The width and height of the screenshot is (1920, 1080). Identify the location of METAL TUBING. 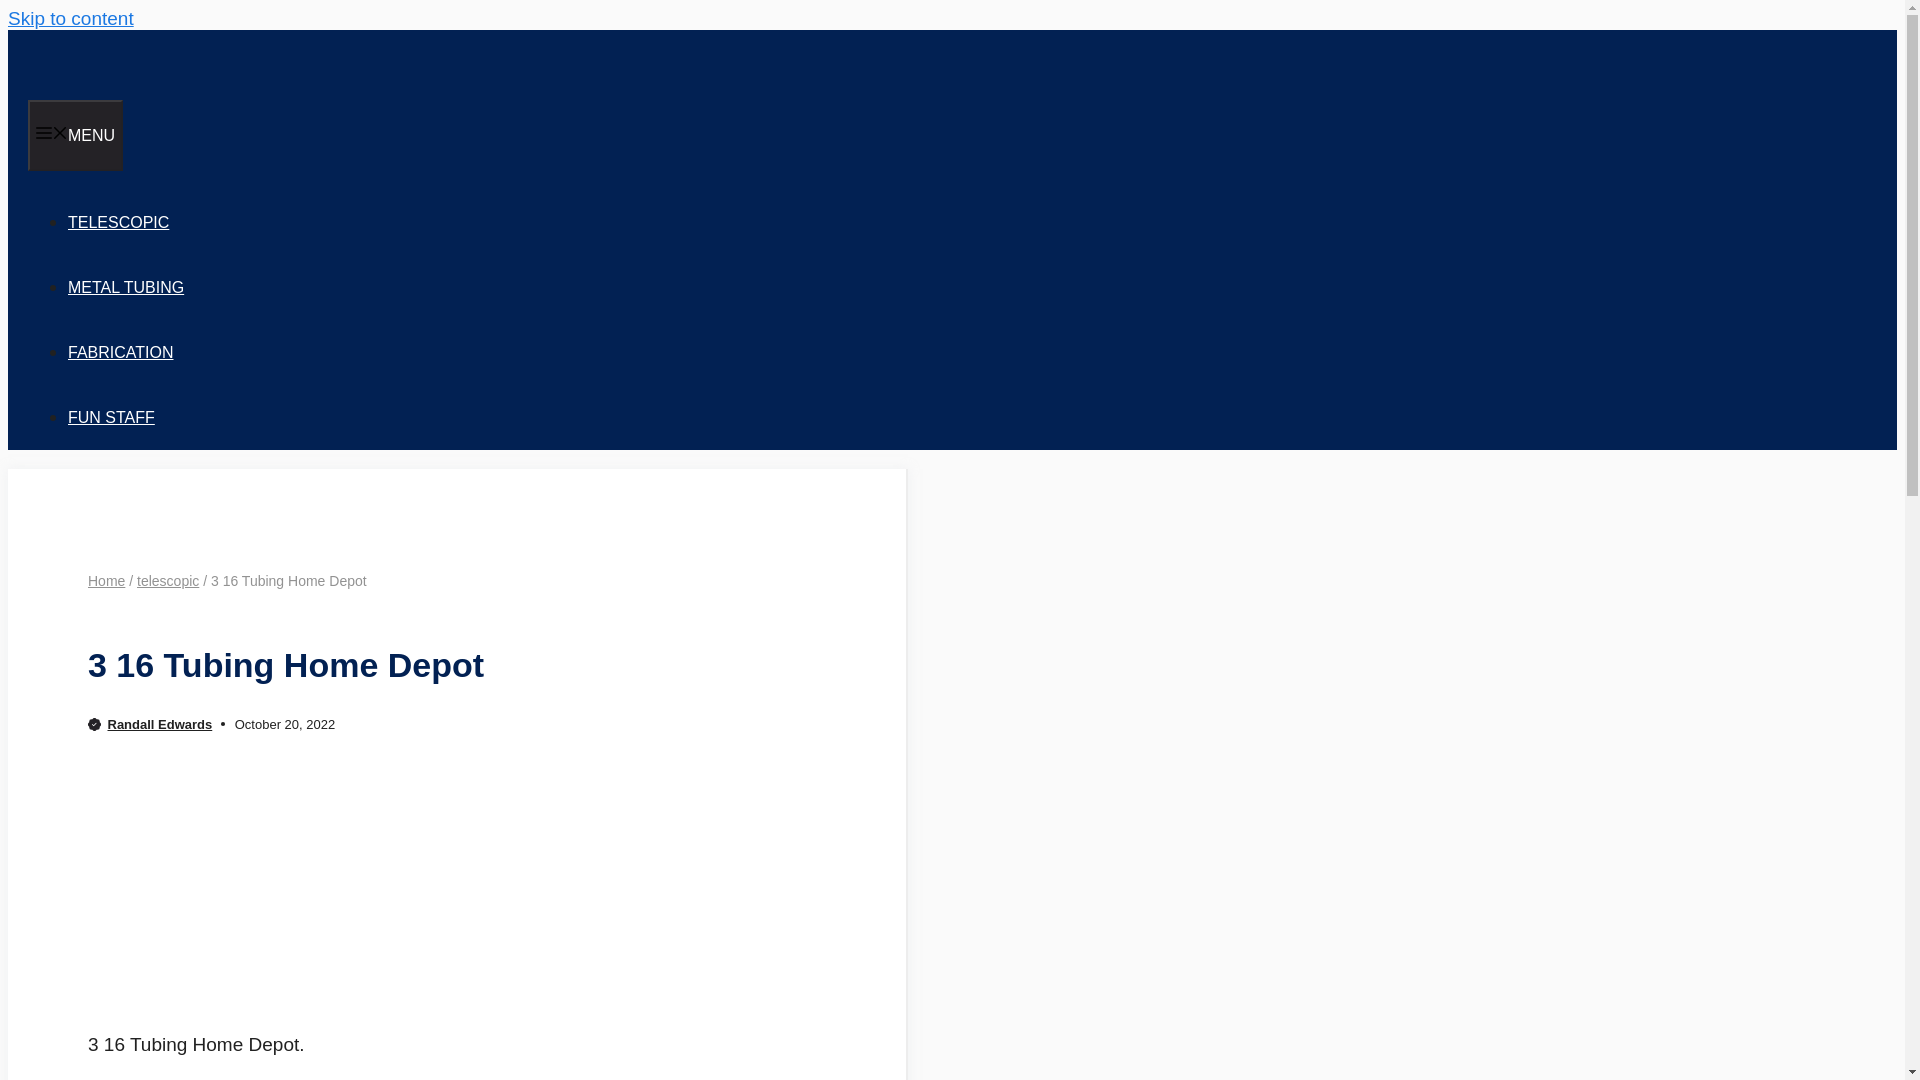
(126, 286).